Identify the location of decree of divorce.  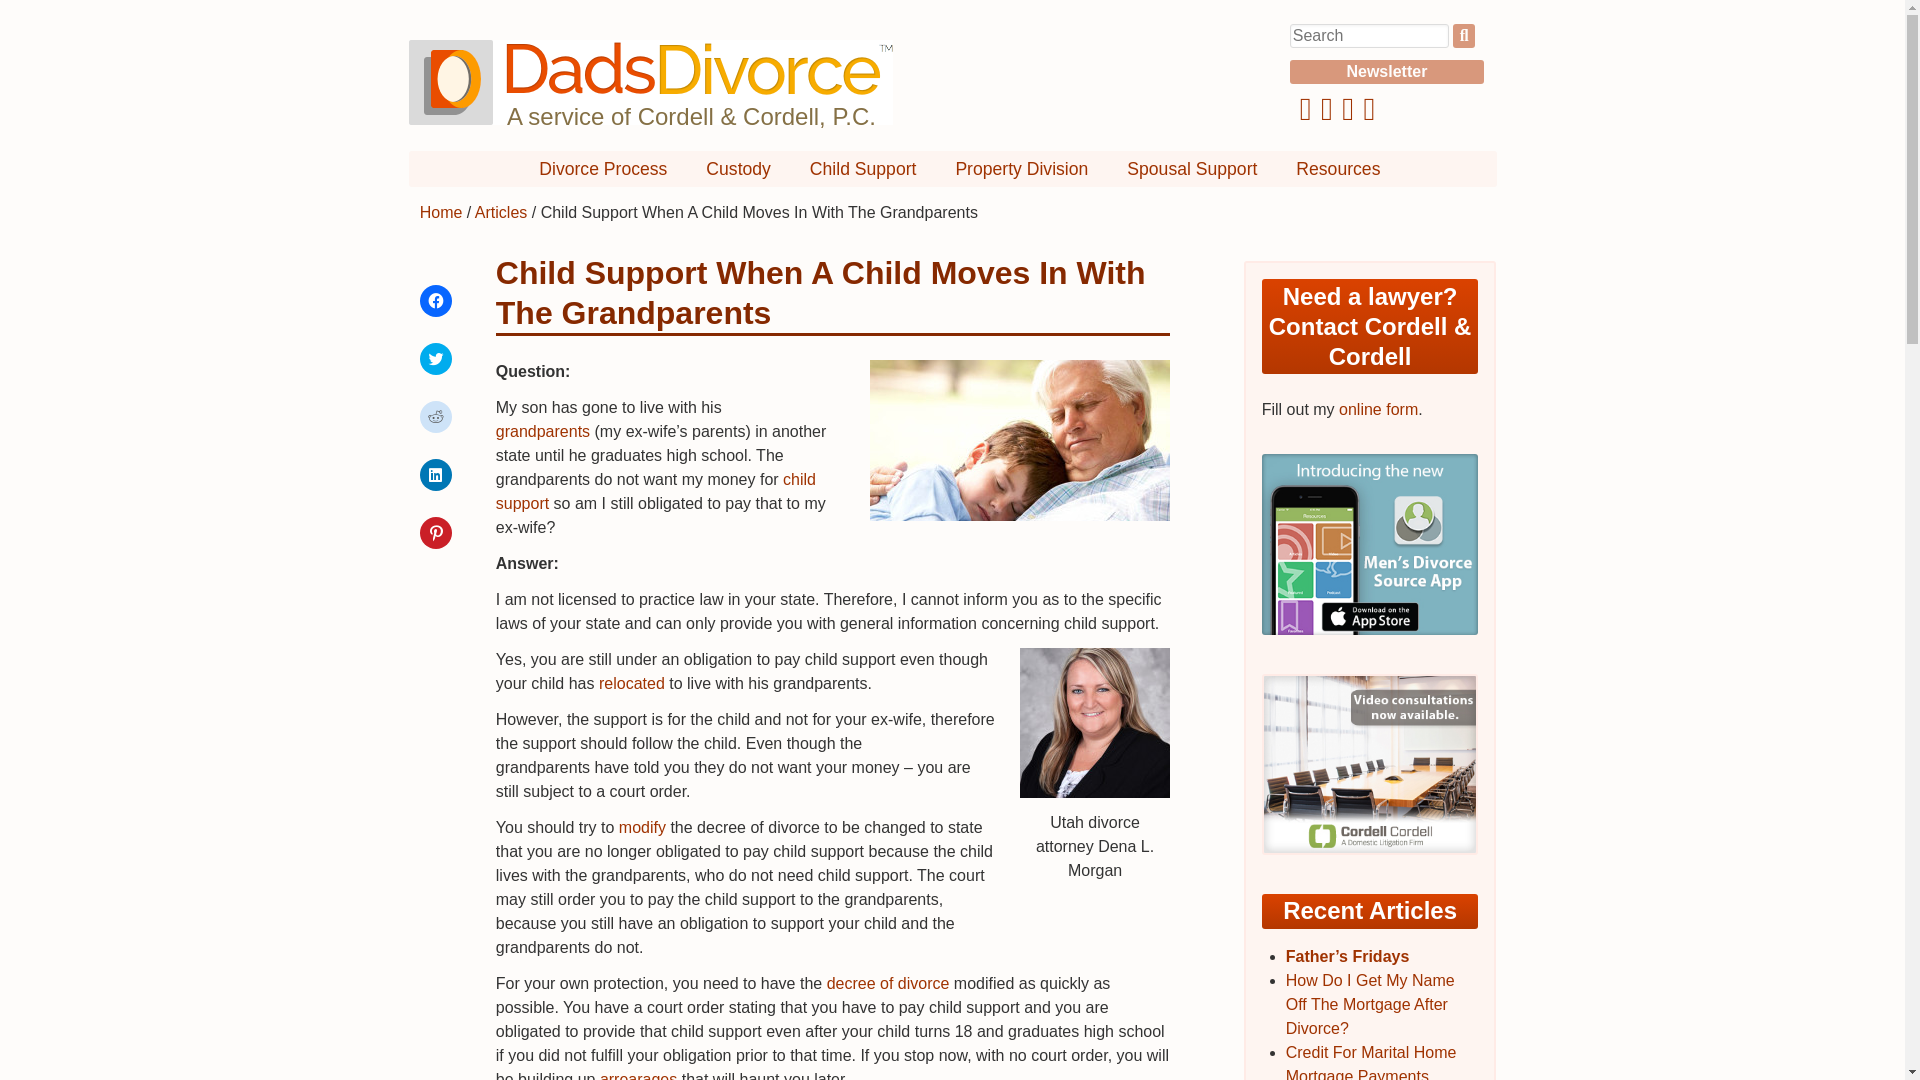
(888, 984).